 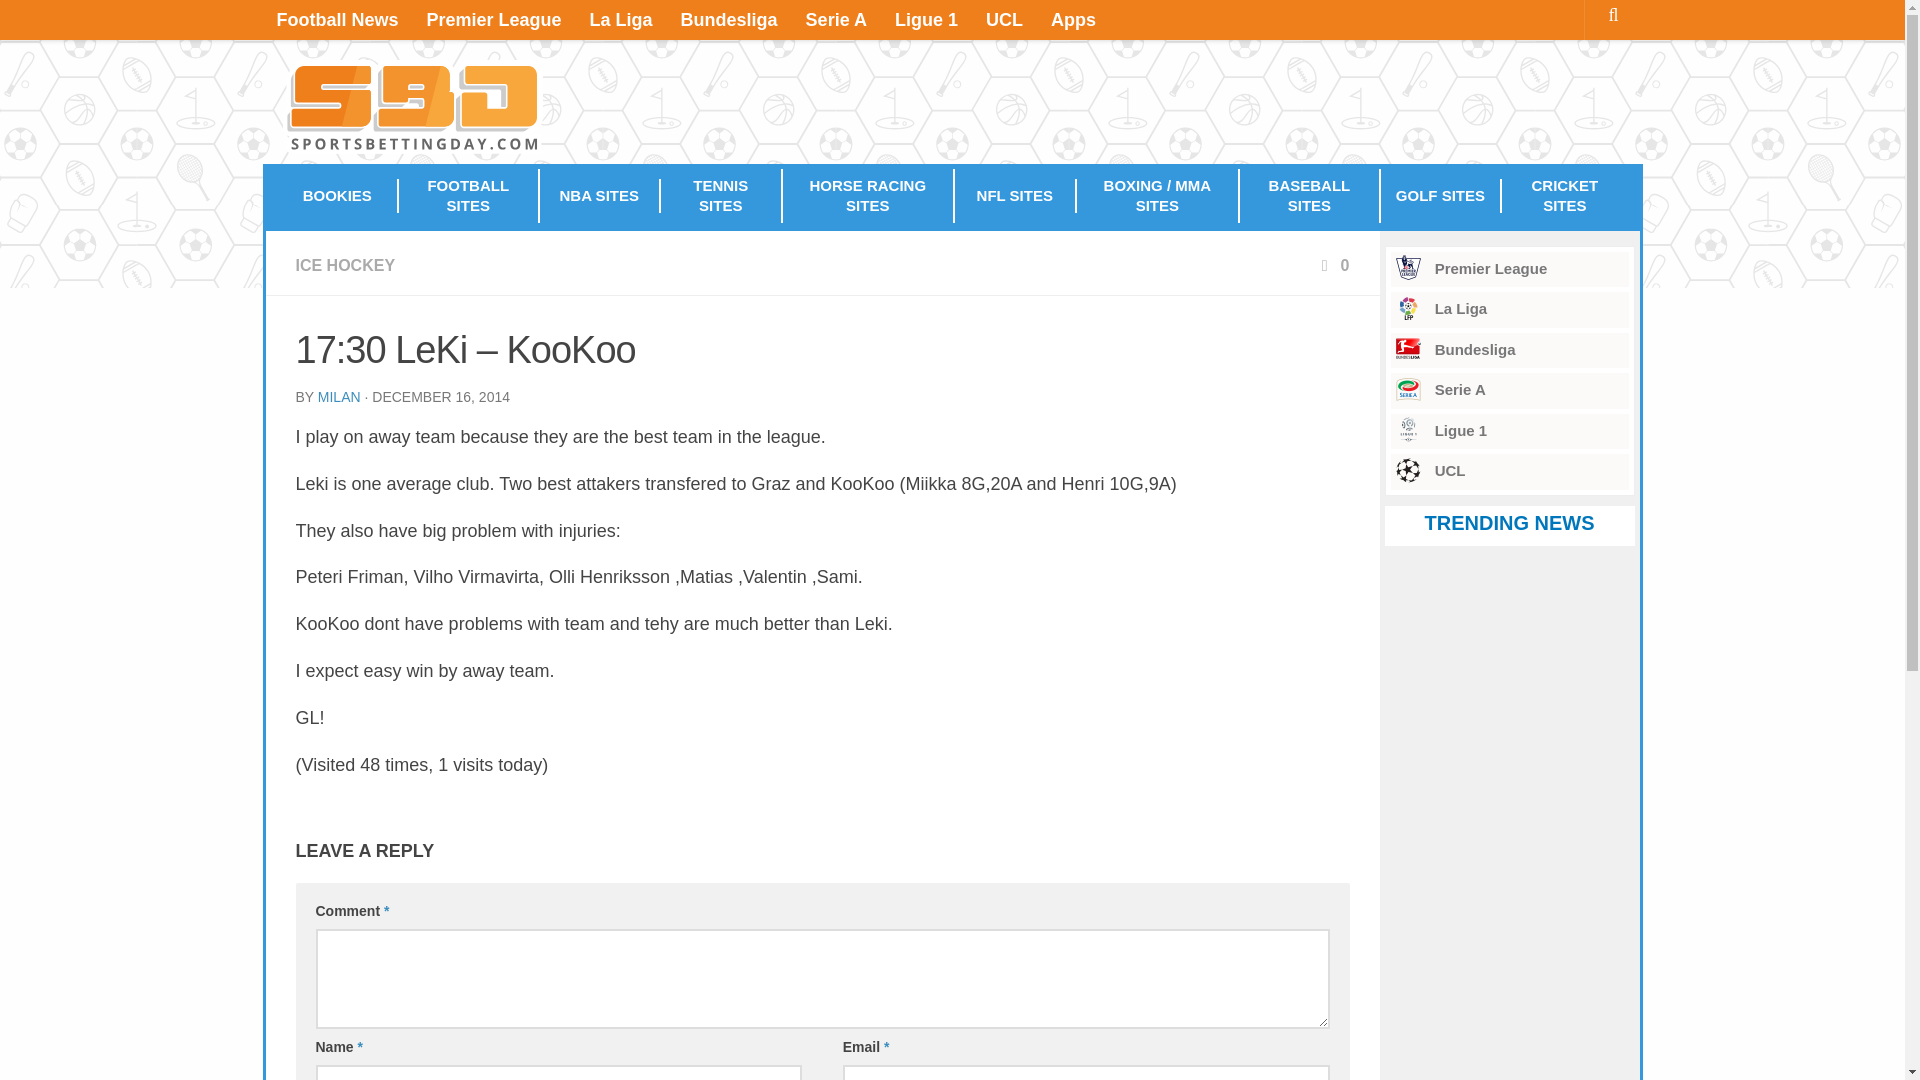 What do you see at coordinates (722, 195) in the screenshot?
I see `TENNIS SITES` at bounding box center [722, 195].